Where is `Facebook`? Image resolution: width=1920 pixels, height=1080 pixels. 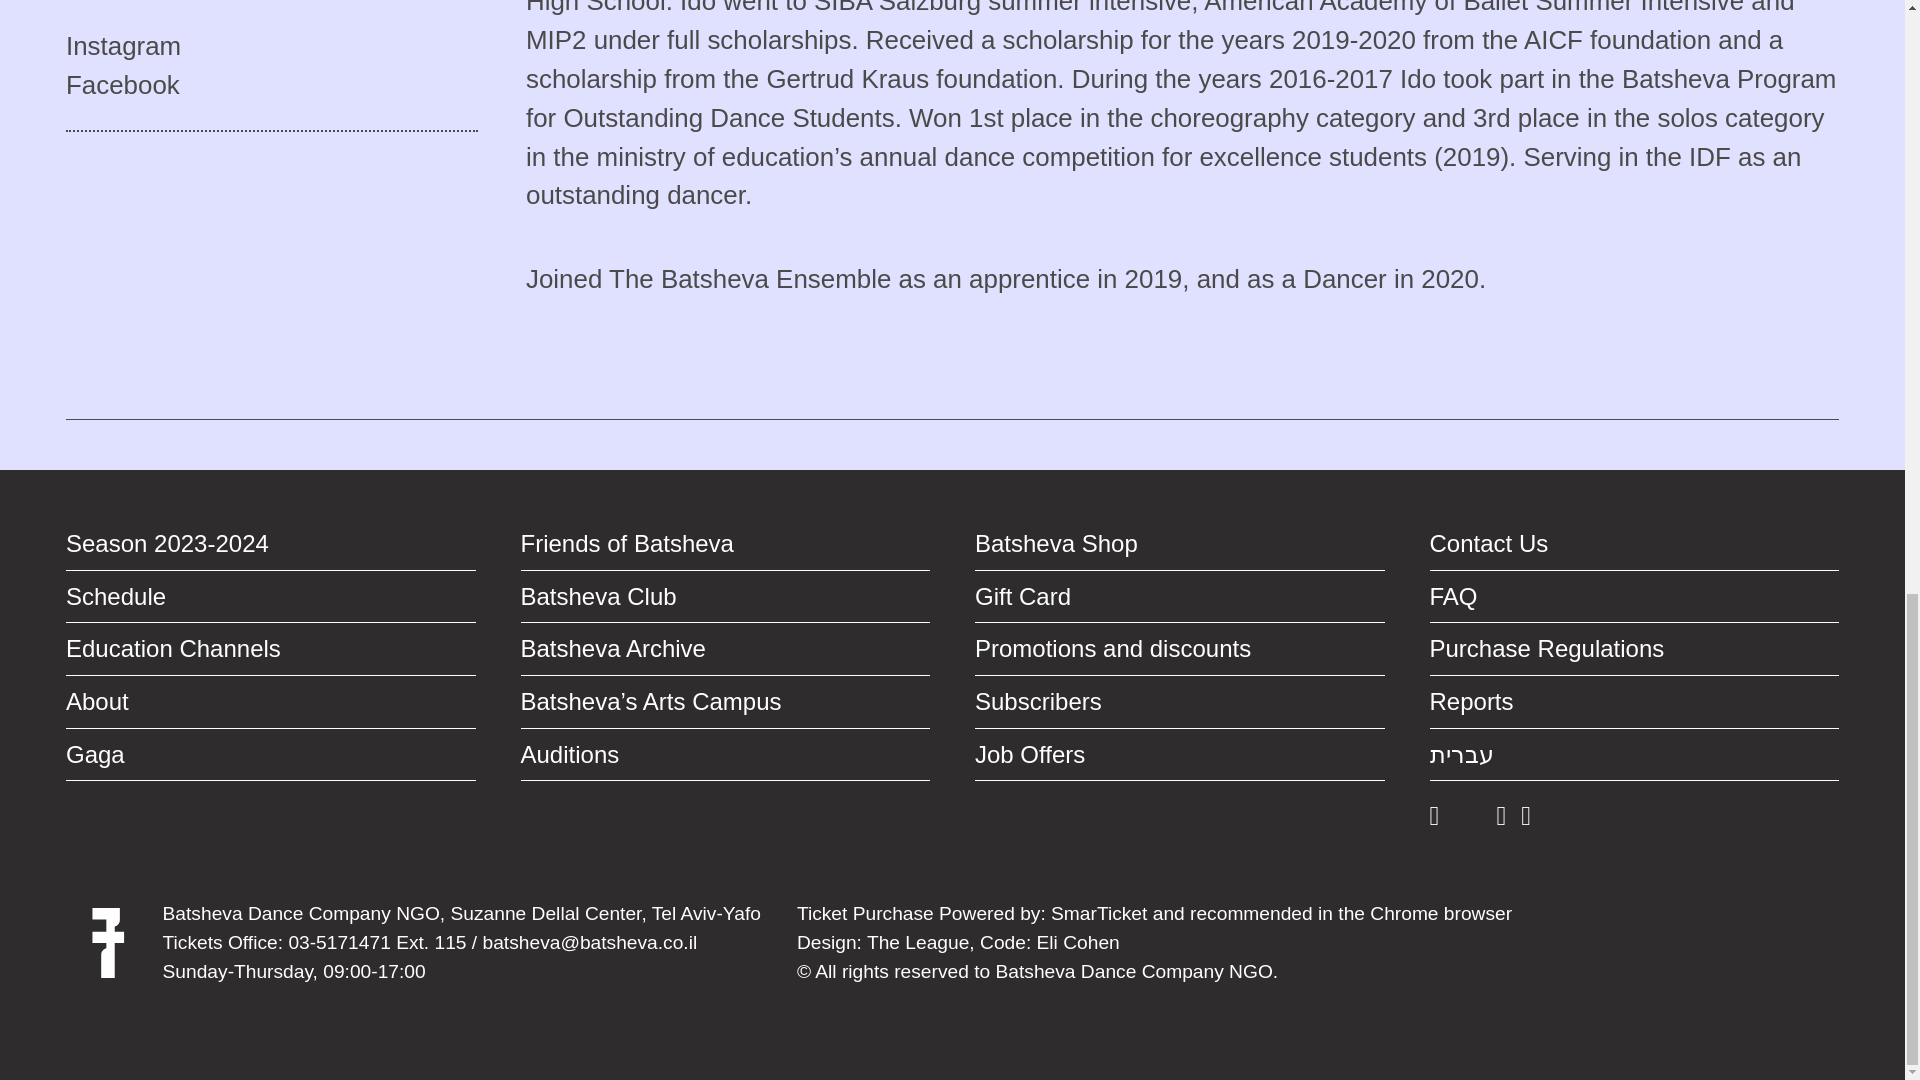 Facebook is located at coordinates (272, 84).